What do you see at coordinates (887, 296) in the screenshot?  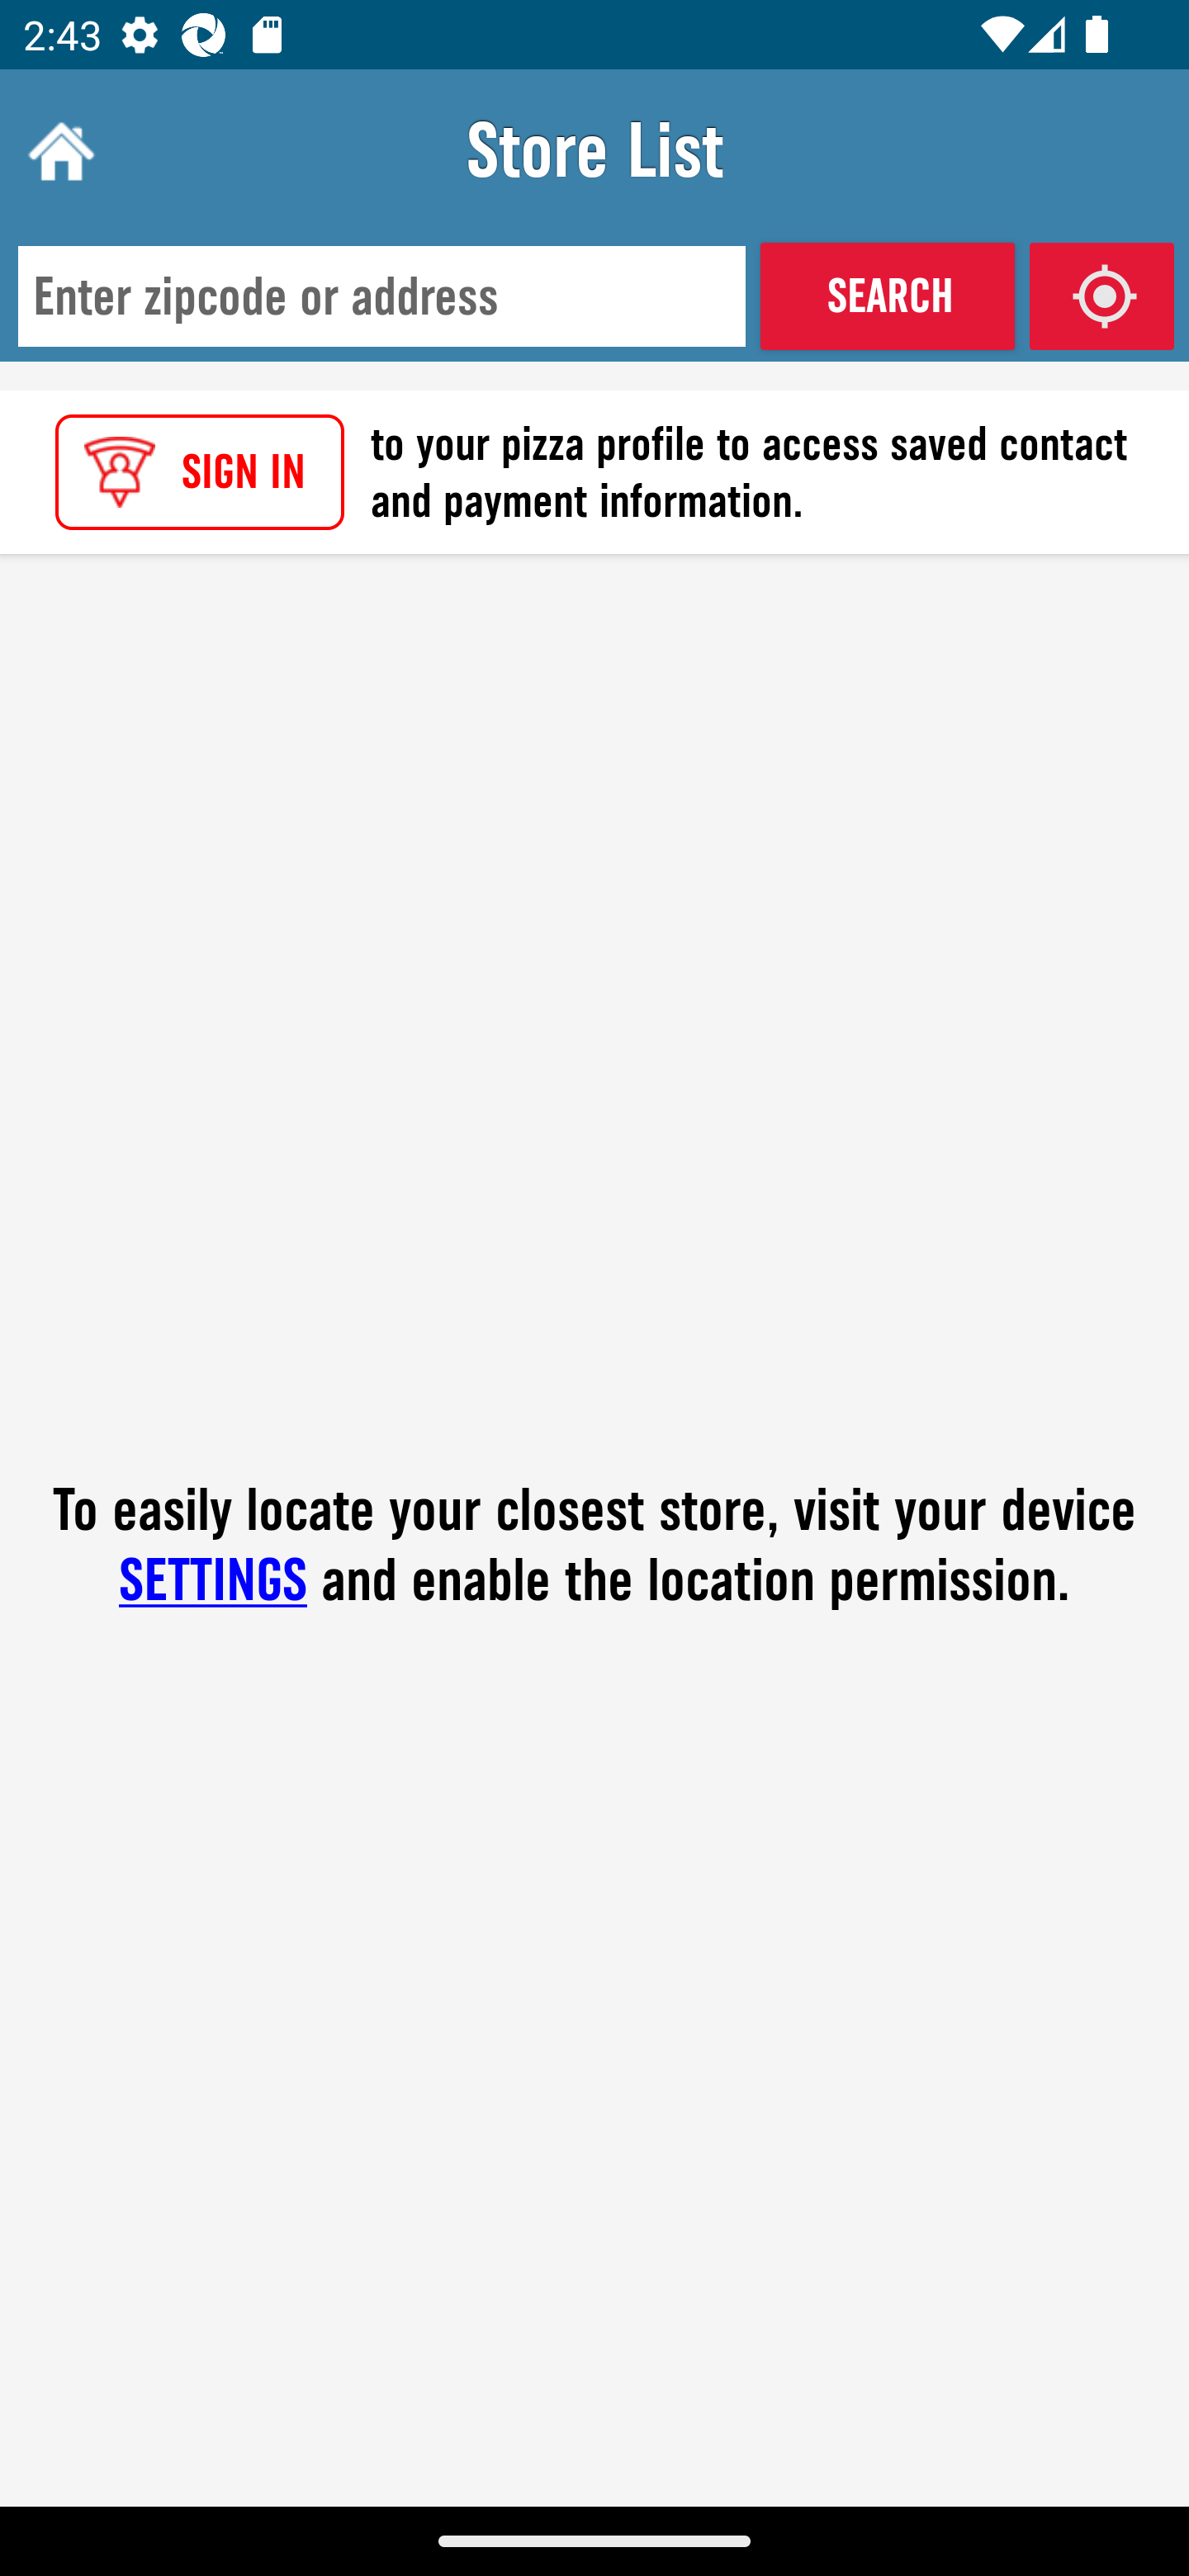 I see `SEARCH` at bounding box center [887, 296].